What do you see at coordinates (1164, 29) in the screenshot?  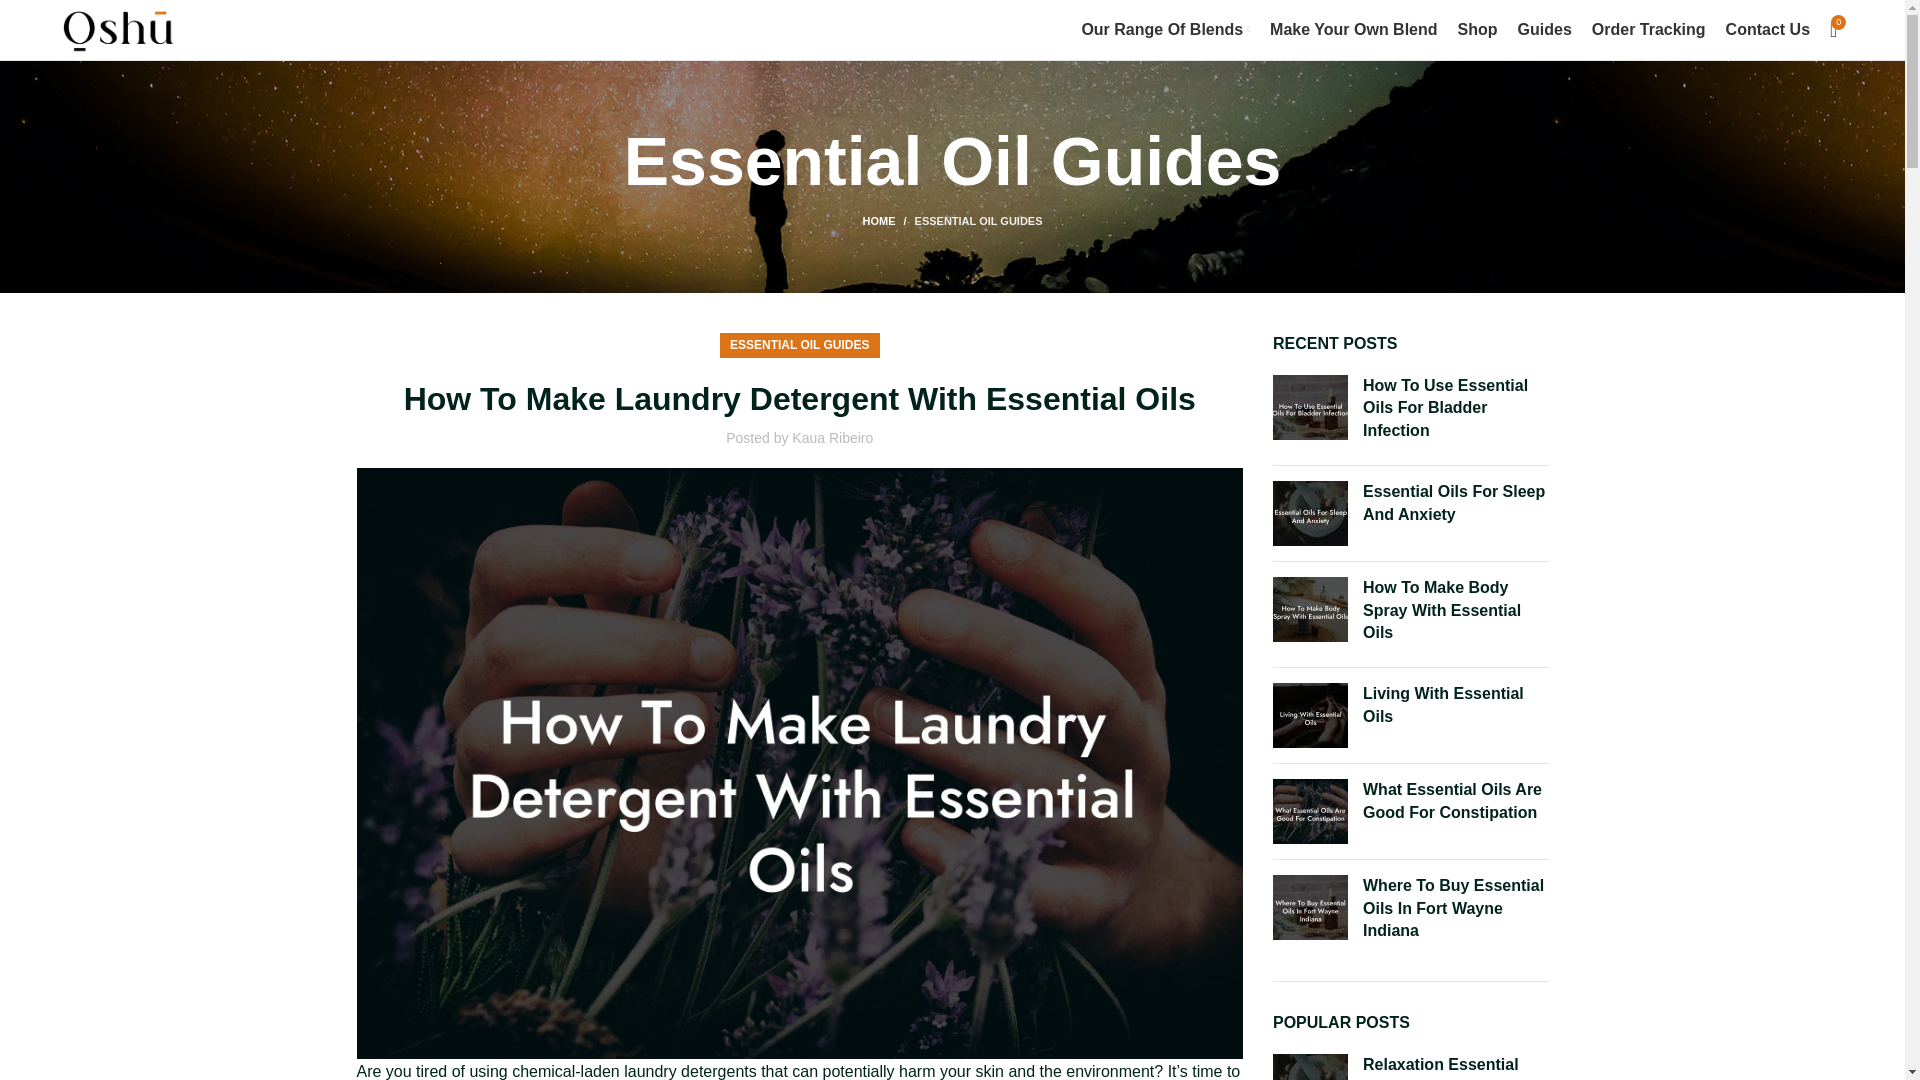 I see `Our Range Of Blends` at bounding box center [1164, 29].